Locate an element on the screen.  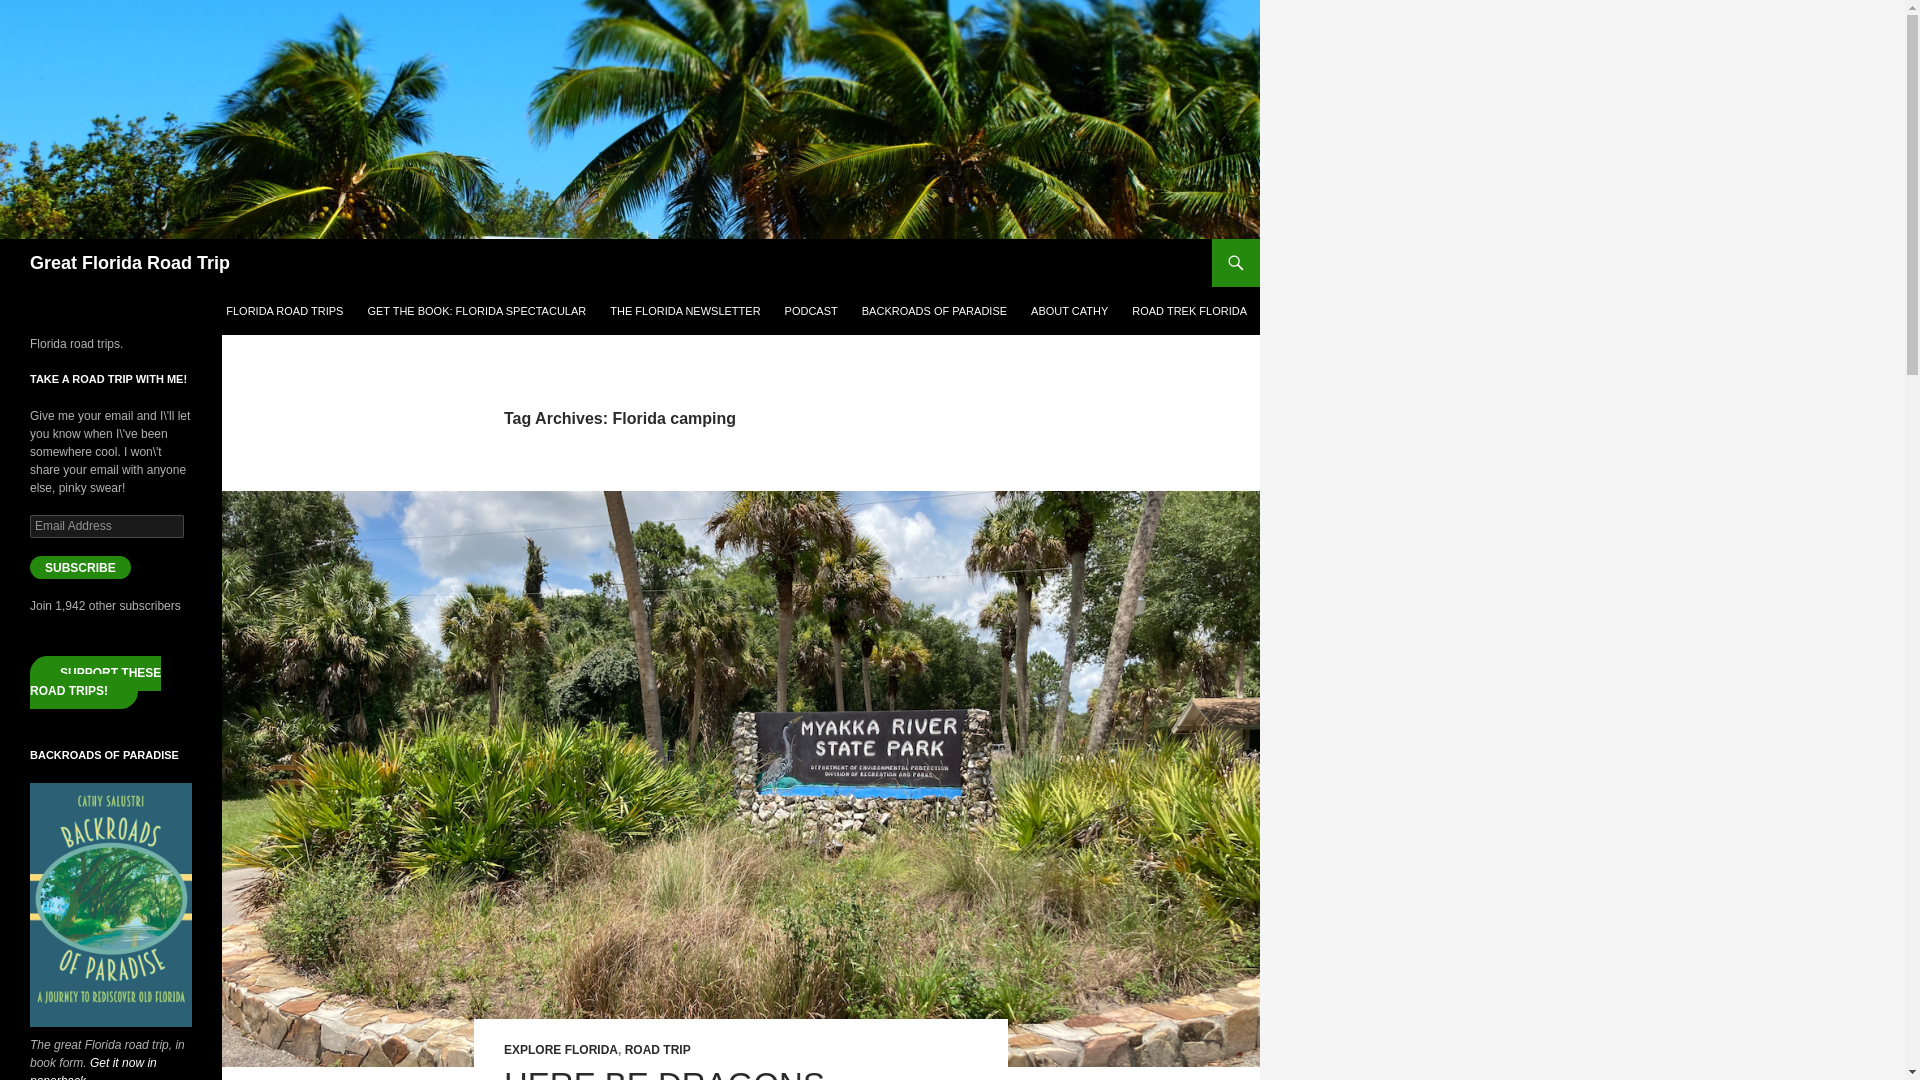
ROAD TRIP is located at coordinates (658, 1050).